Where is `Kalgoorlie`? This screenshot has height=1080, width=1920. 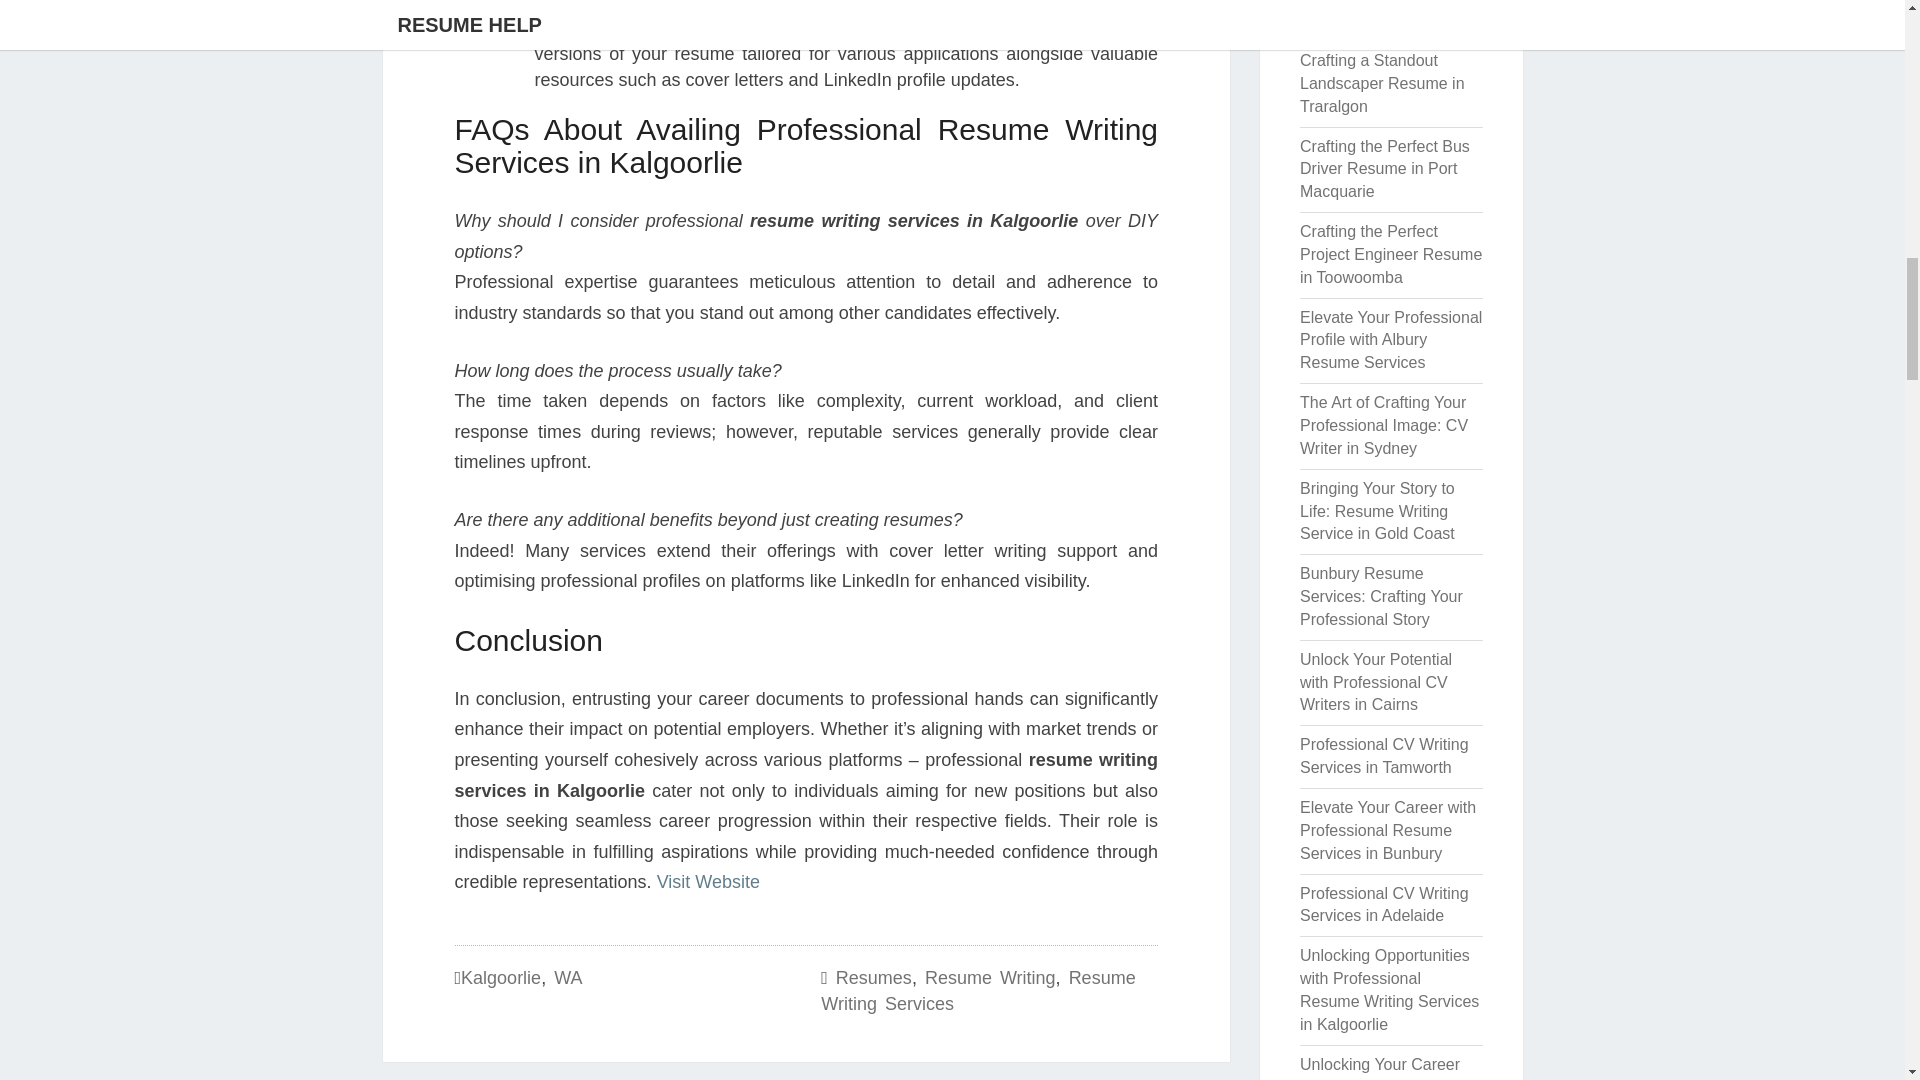 Kalgoorlie is located at coordinates (500, 978).